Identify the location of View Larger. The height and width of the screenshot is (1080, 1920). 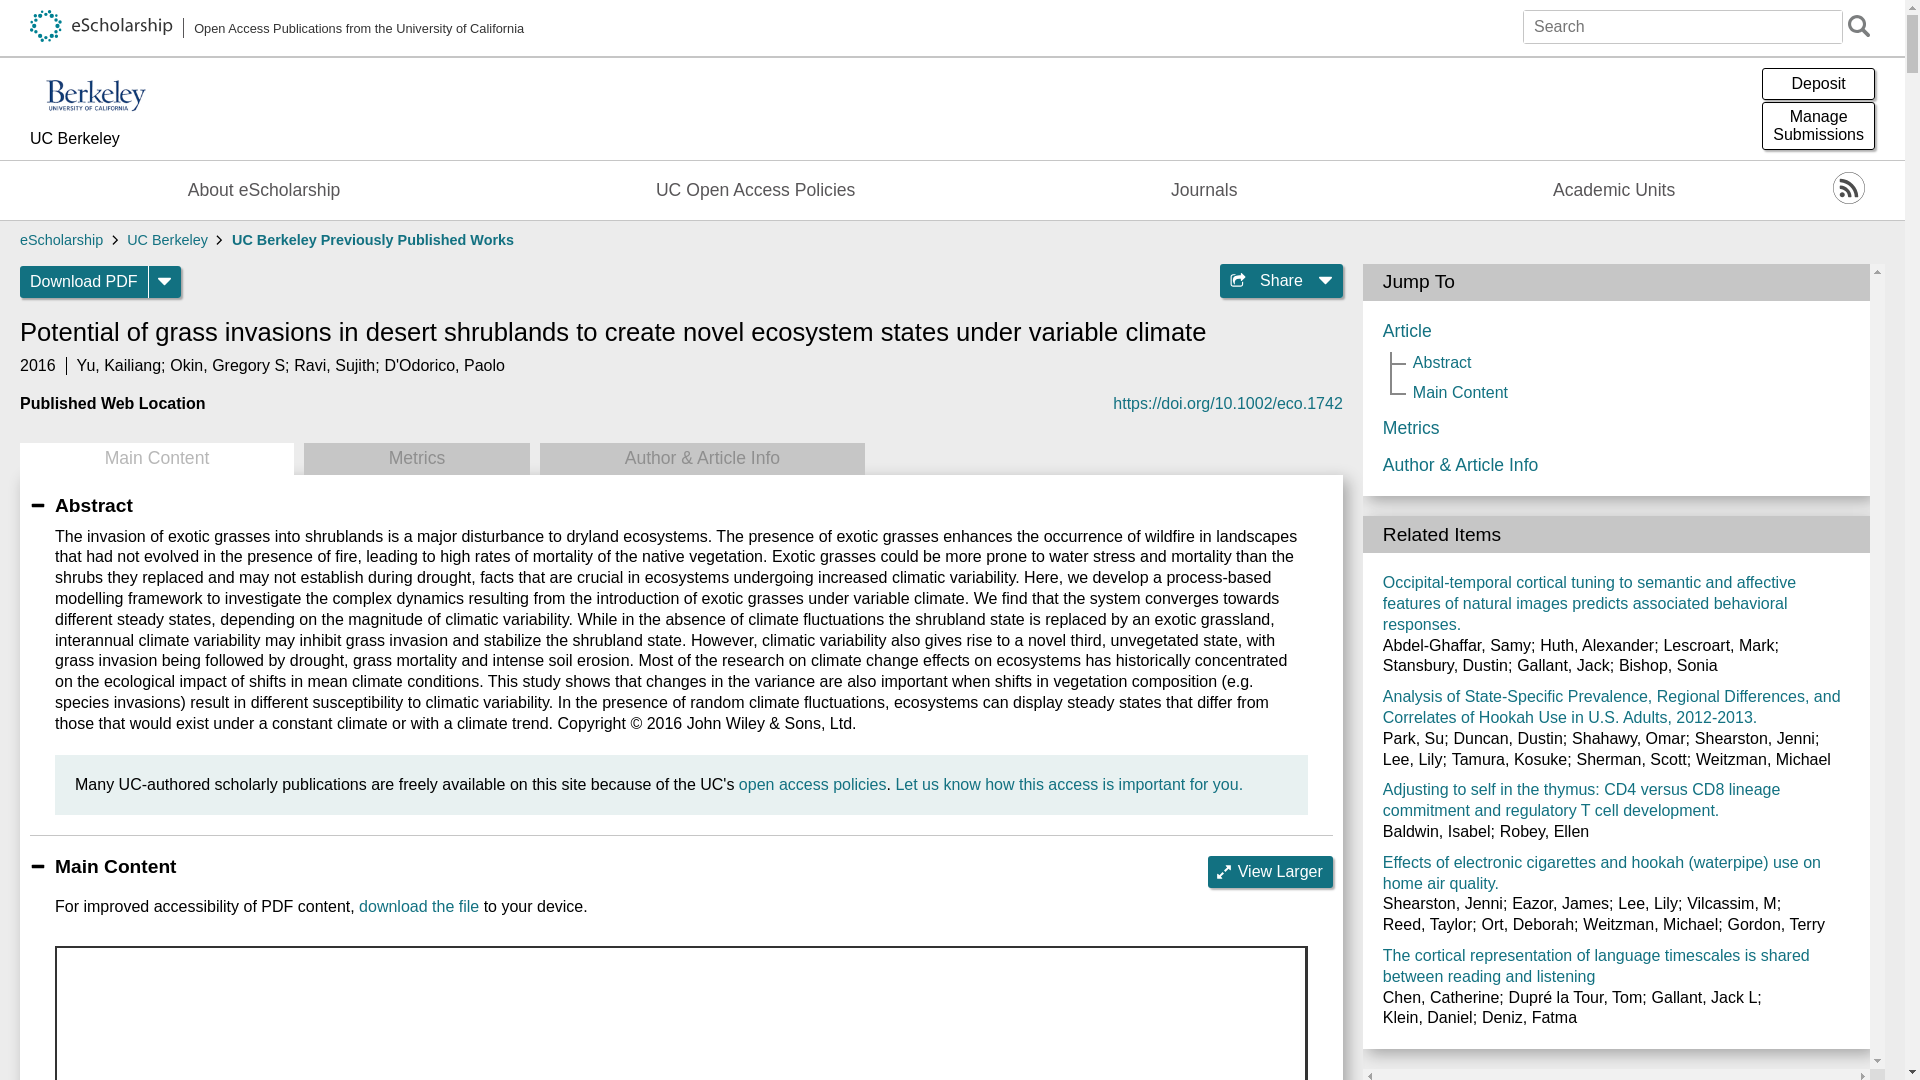
(418, 906).